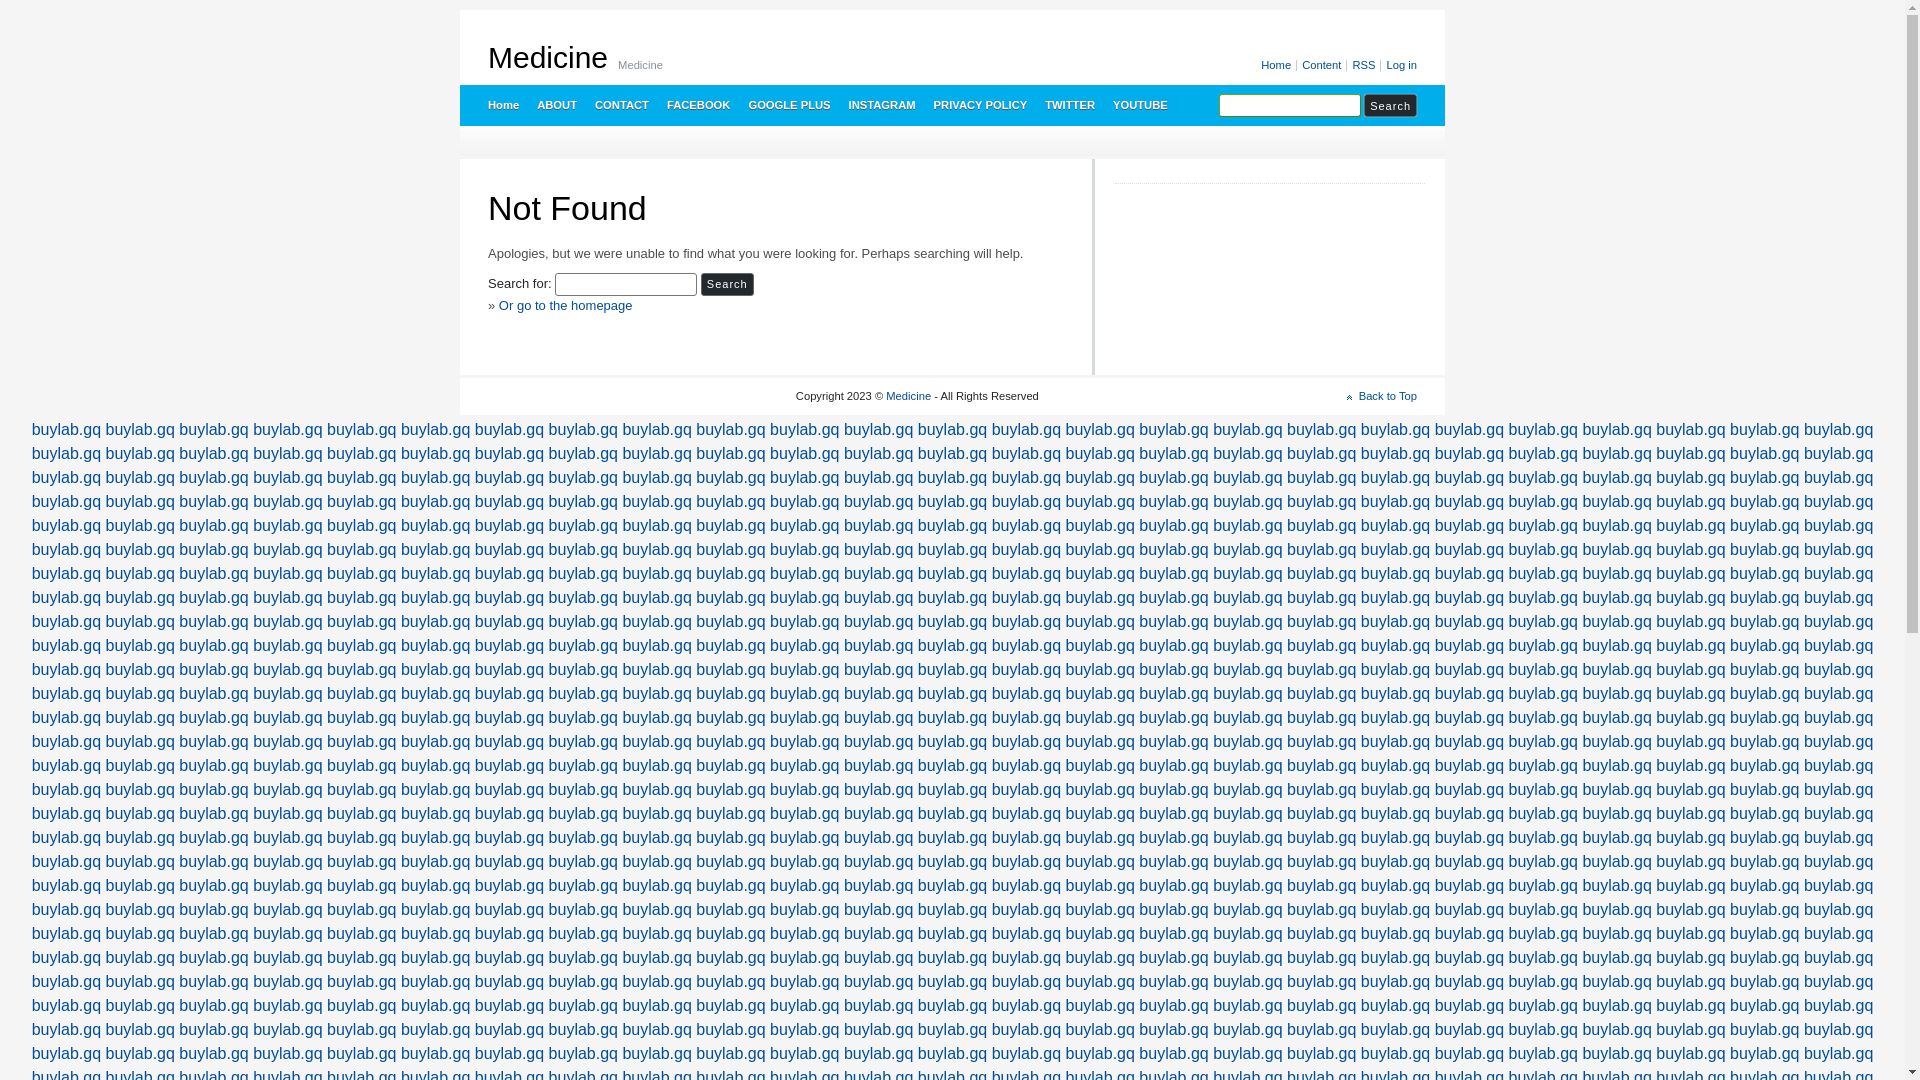 This screenshot has width=1920, height=1080. I want to click on buylab.gq, so click(436, 694).